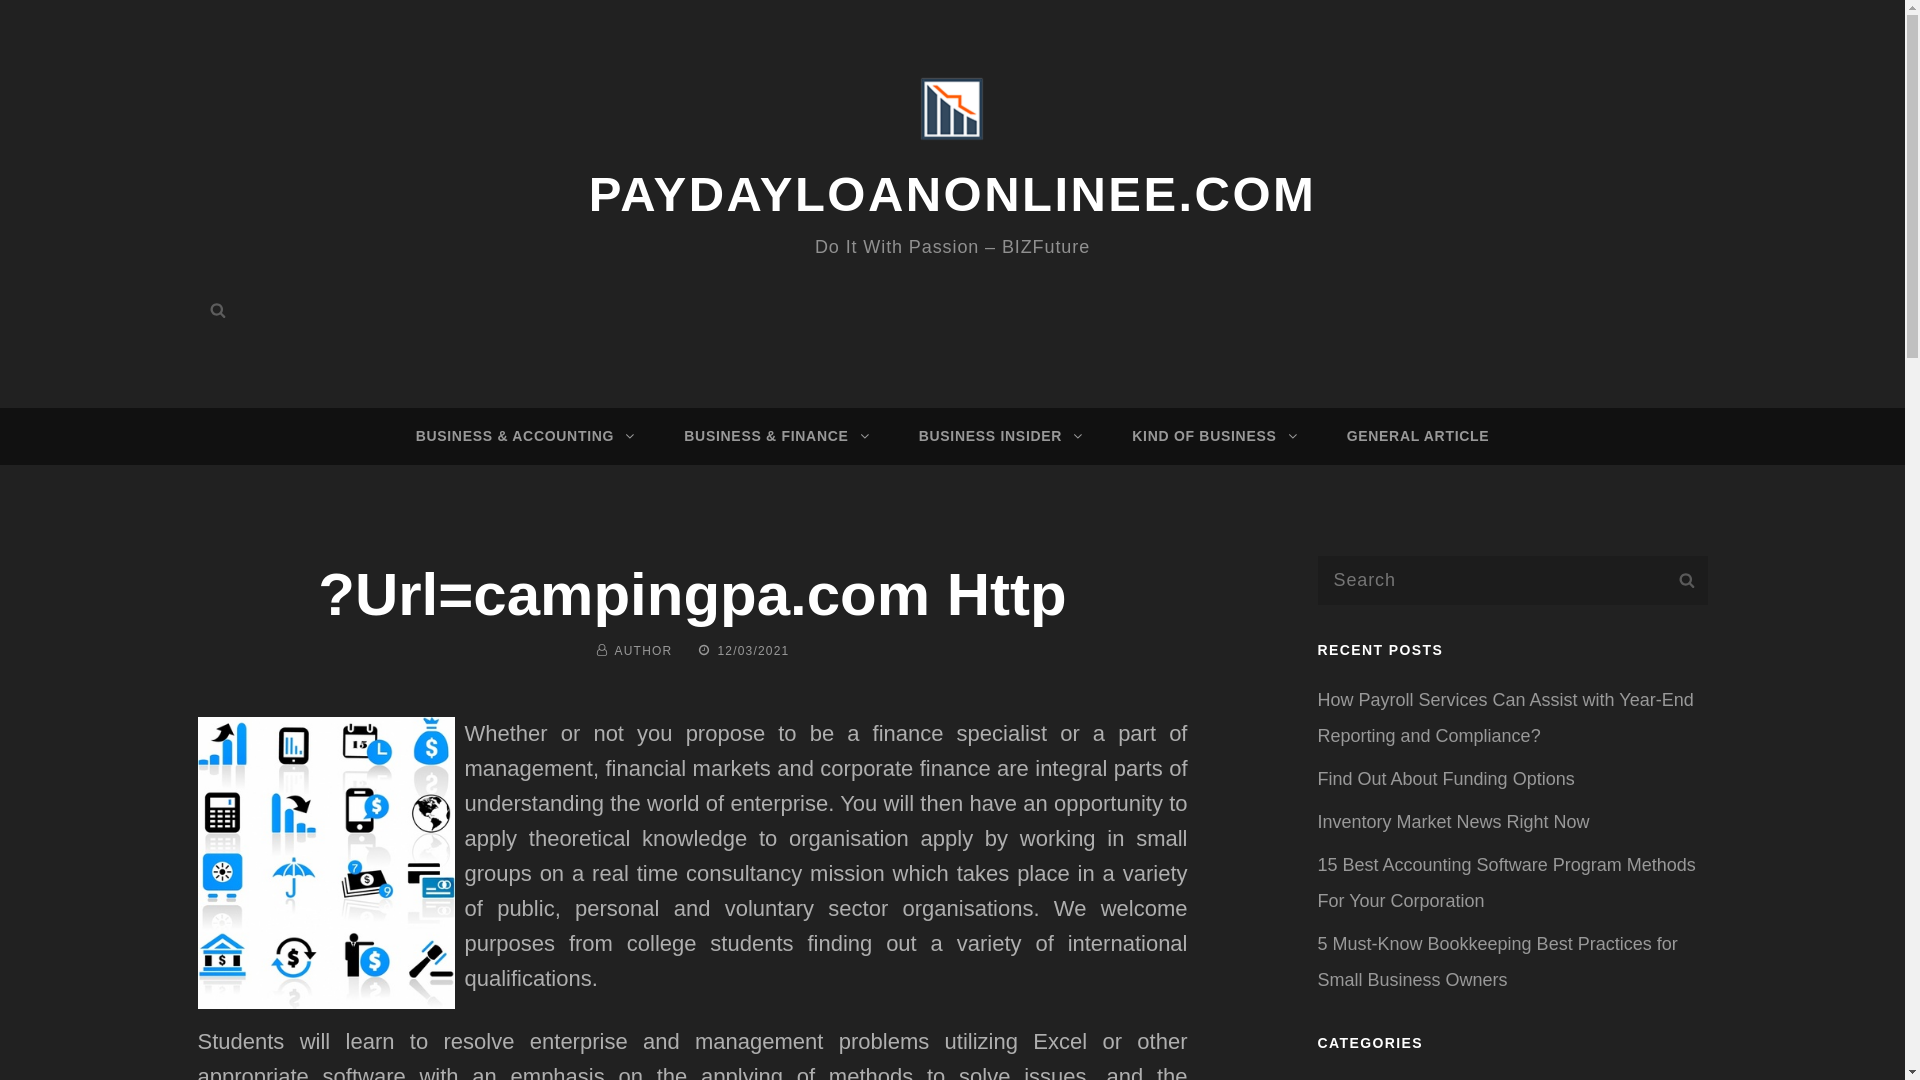  I want to click on PAYDAYLOANONLINEE.COM, so click(953, 194).